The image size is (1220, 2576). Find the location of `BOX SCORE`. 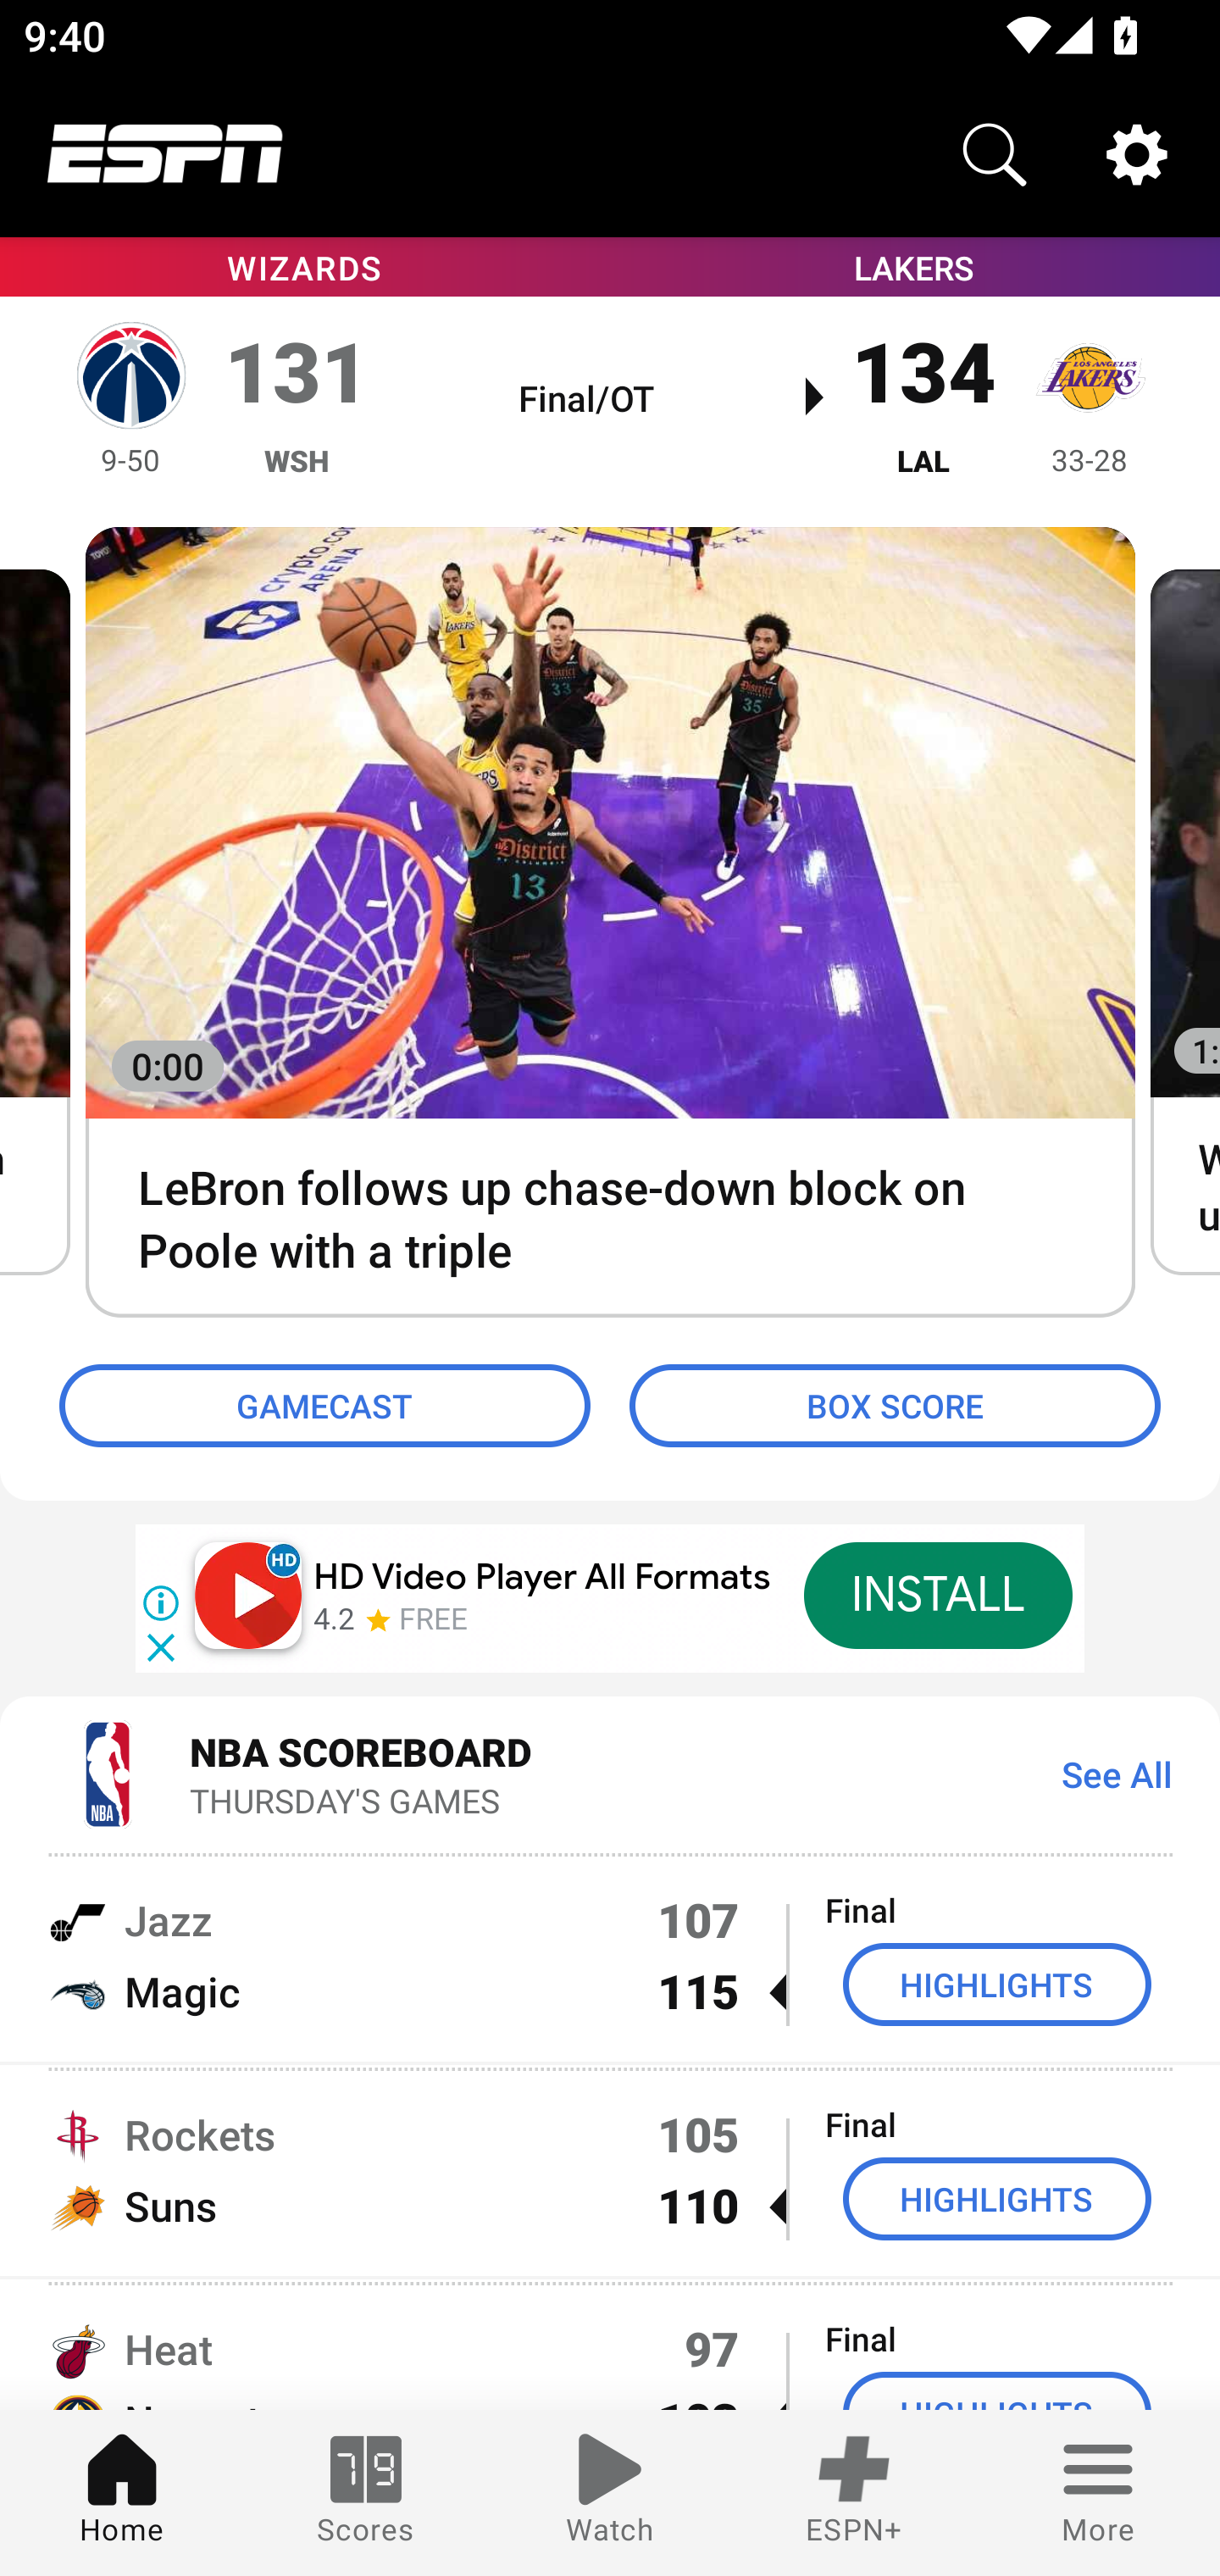

BOX SCORE is located at coordinates (895, 1407).